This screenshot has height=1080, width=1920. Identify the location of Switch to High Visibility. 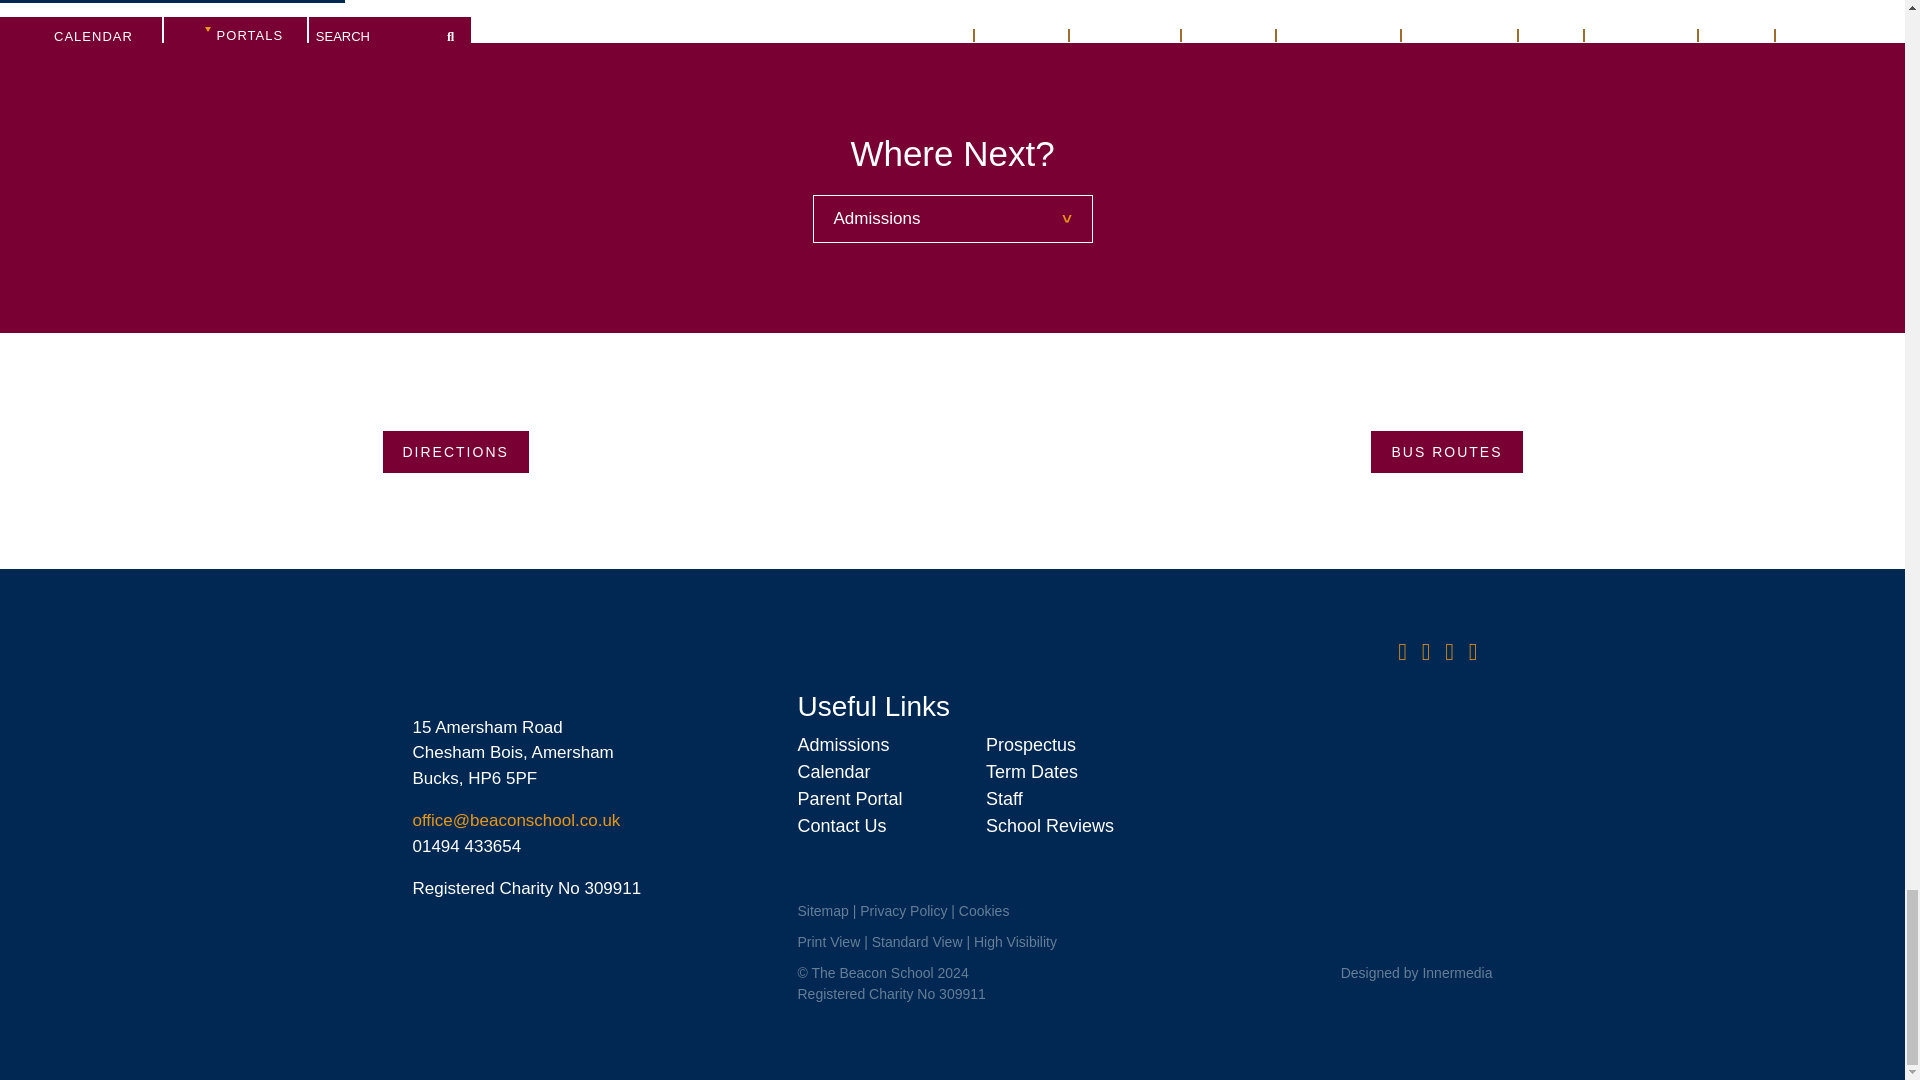
(1015, 942).